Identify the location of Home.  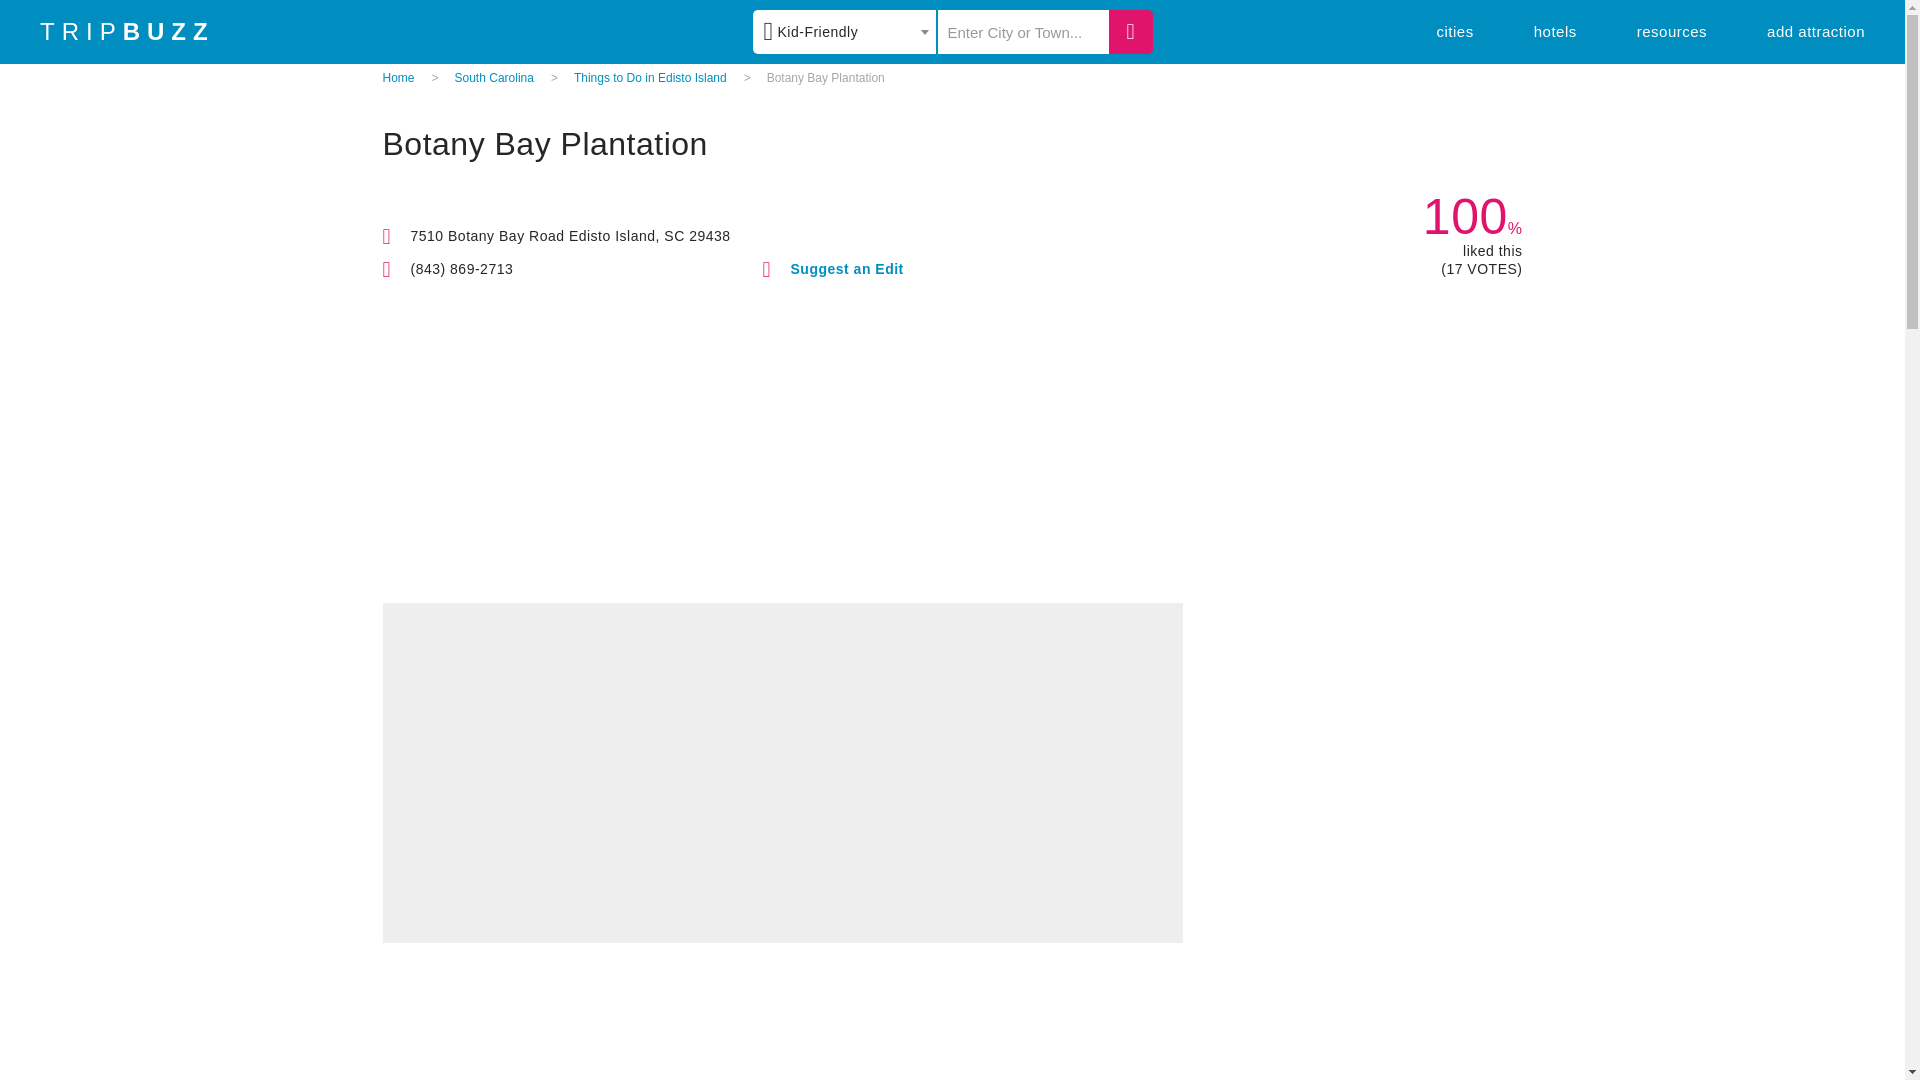
(398, 78).